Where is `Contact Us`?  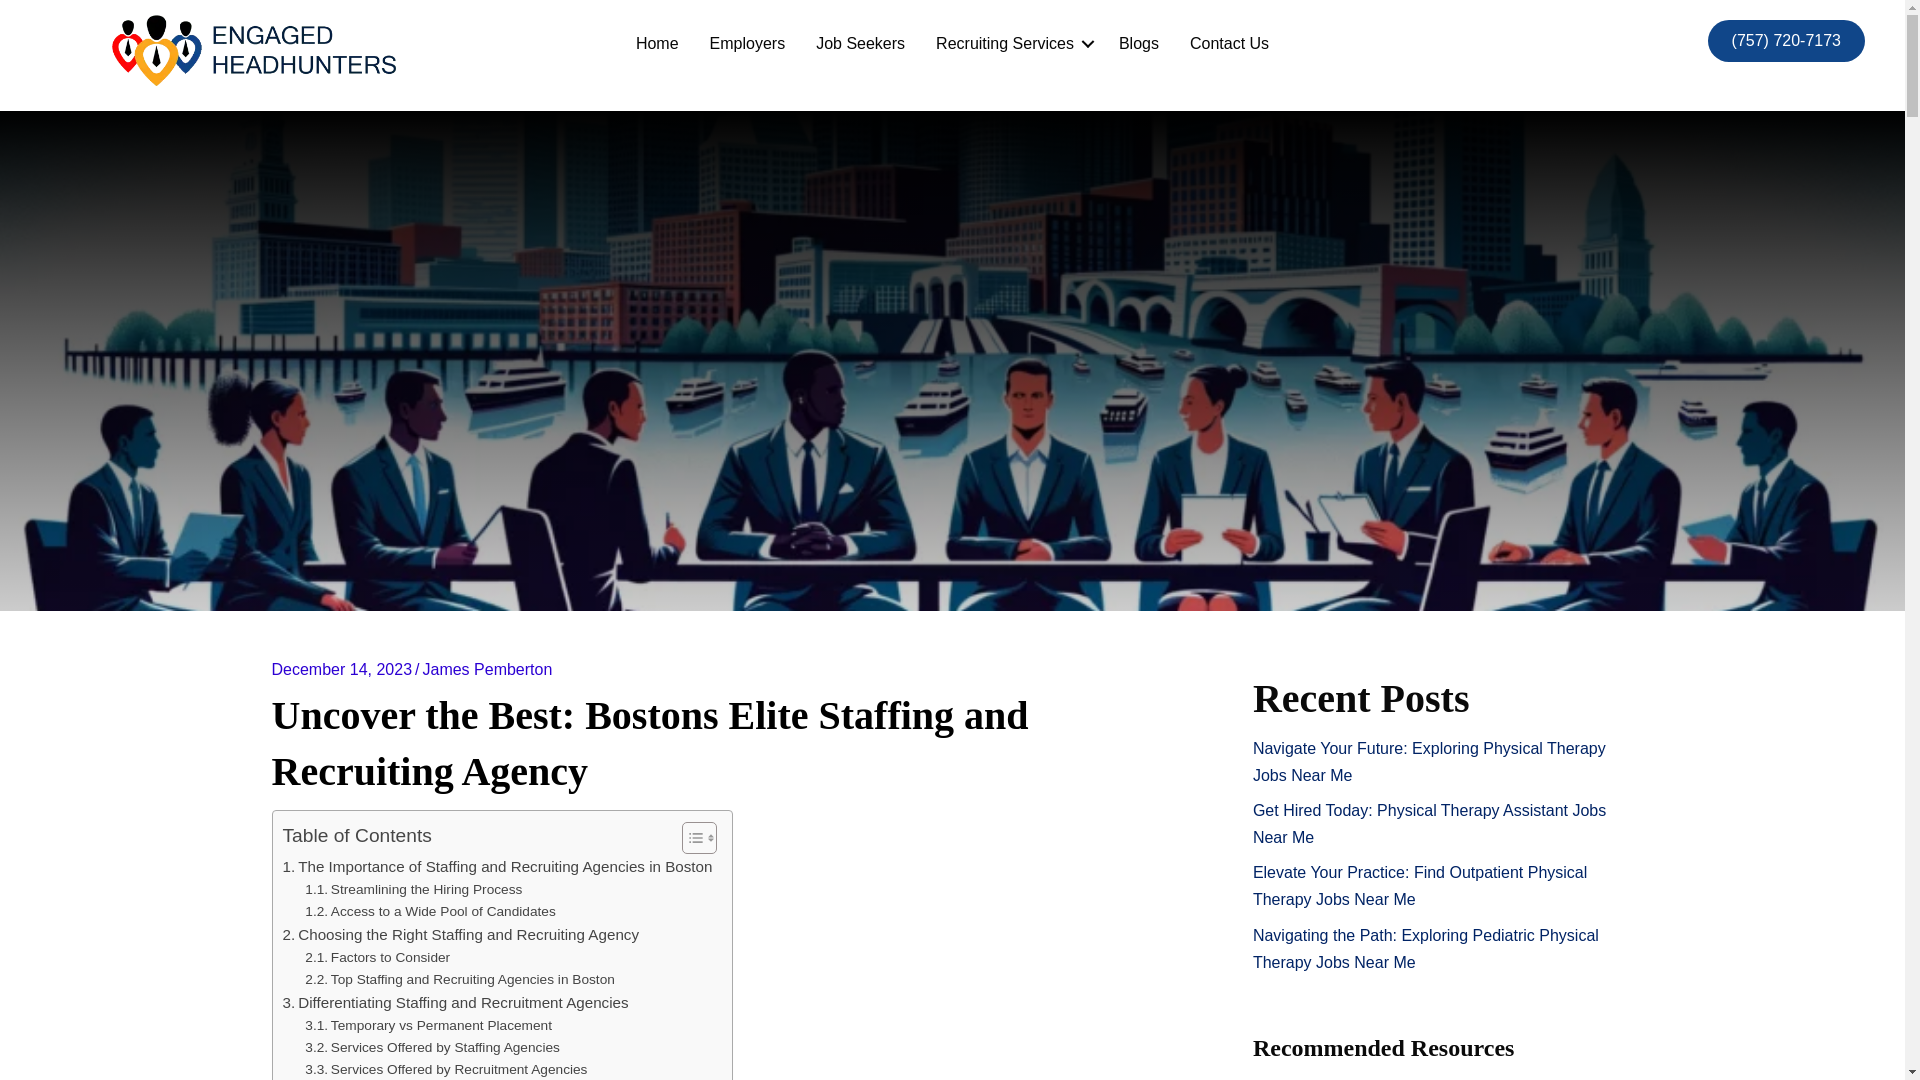
Contact Us is located at coordinates (1230, 43).